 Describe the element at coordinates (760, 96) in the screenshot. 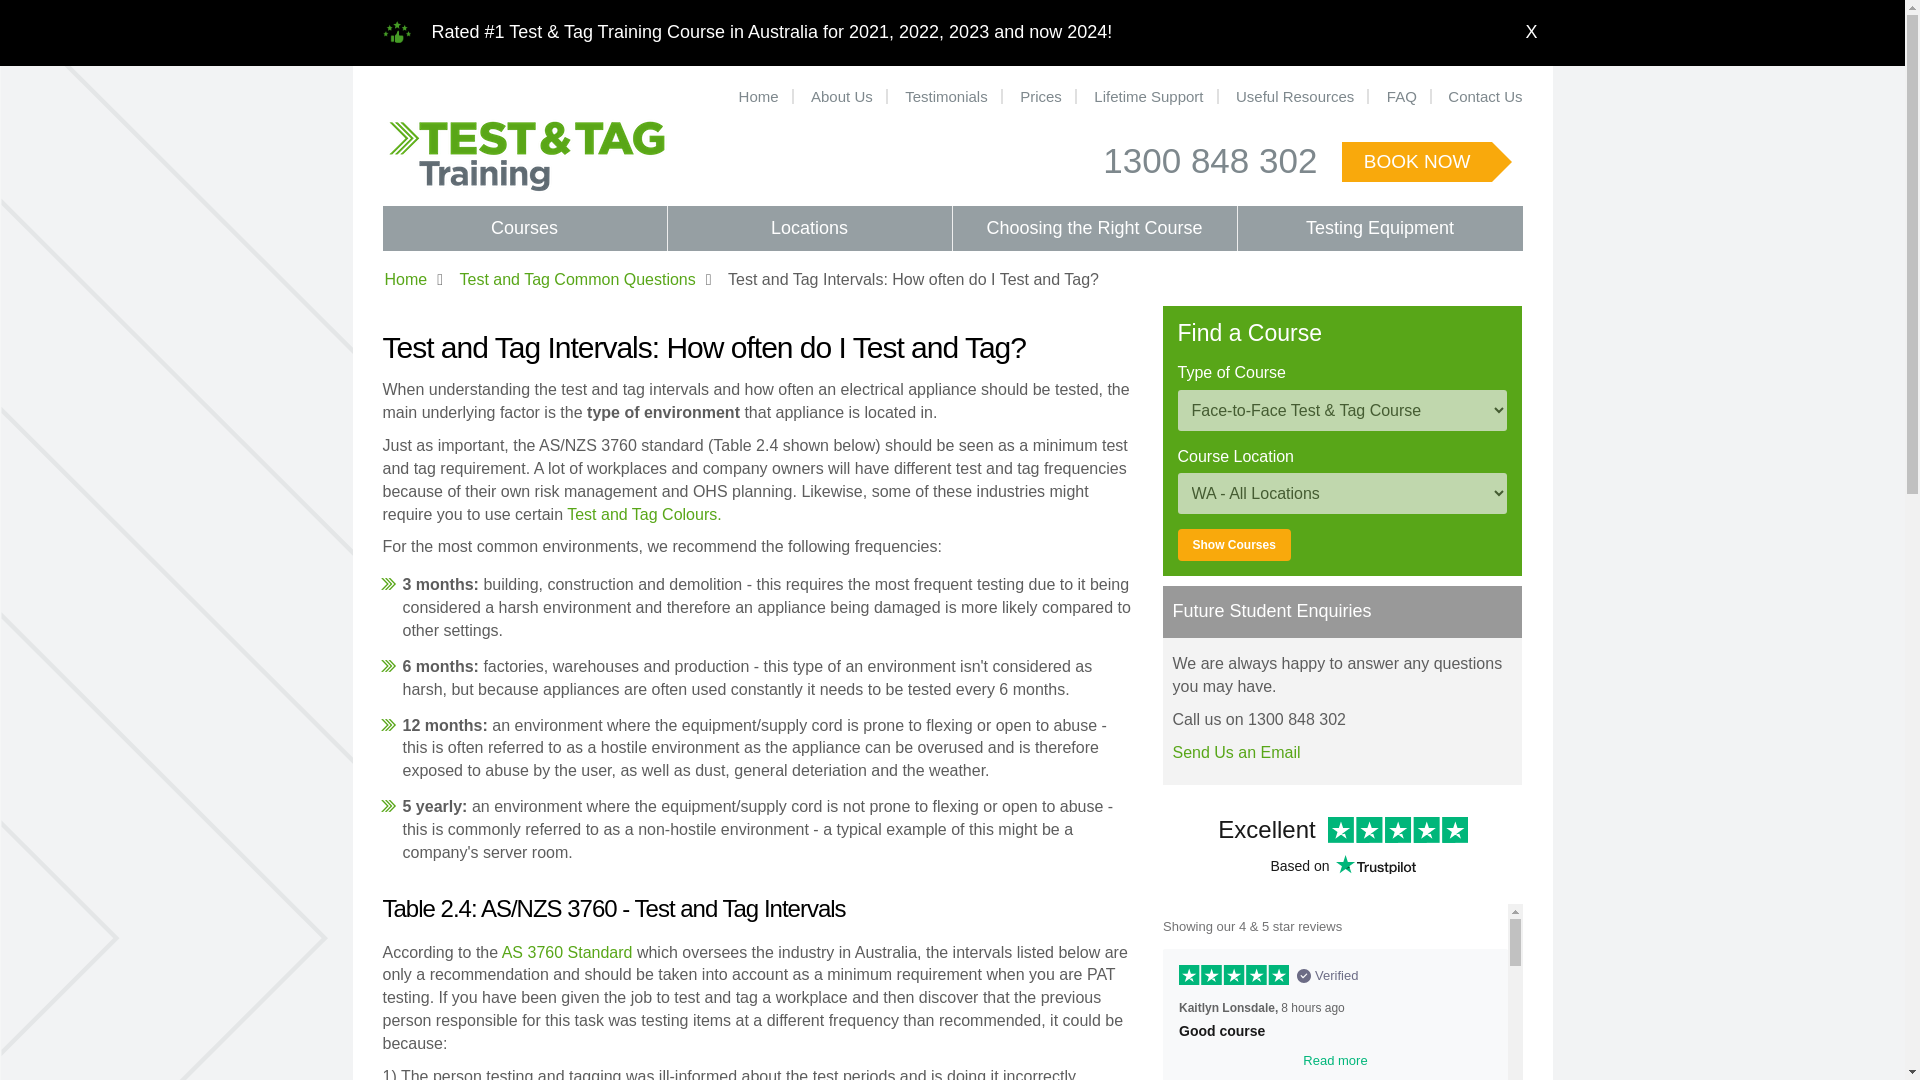

I see `Home` at that location.